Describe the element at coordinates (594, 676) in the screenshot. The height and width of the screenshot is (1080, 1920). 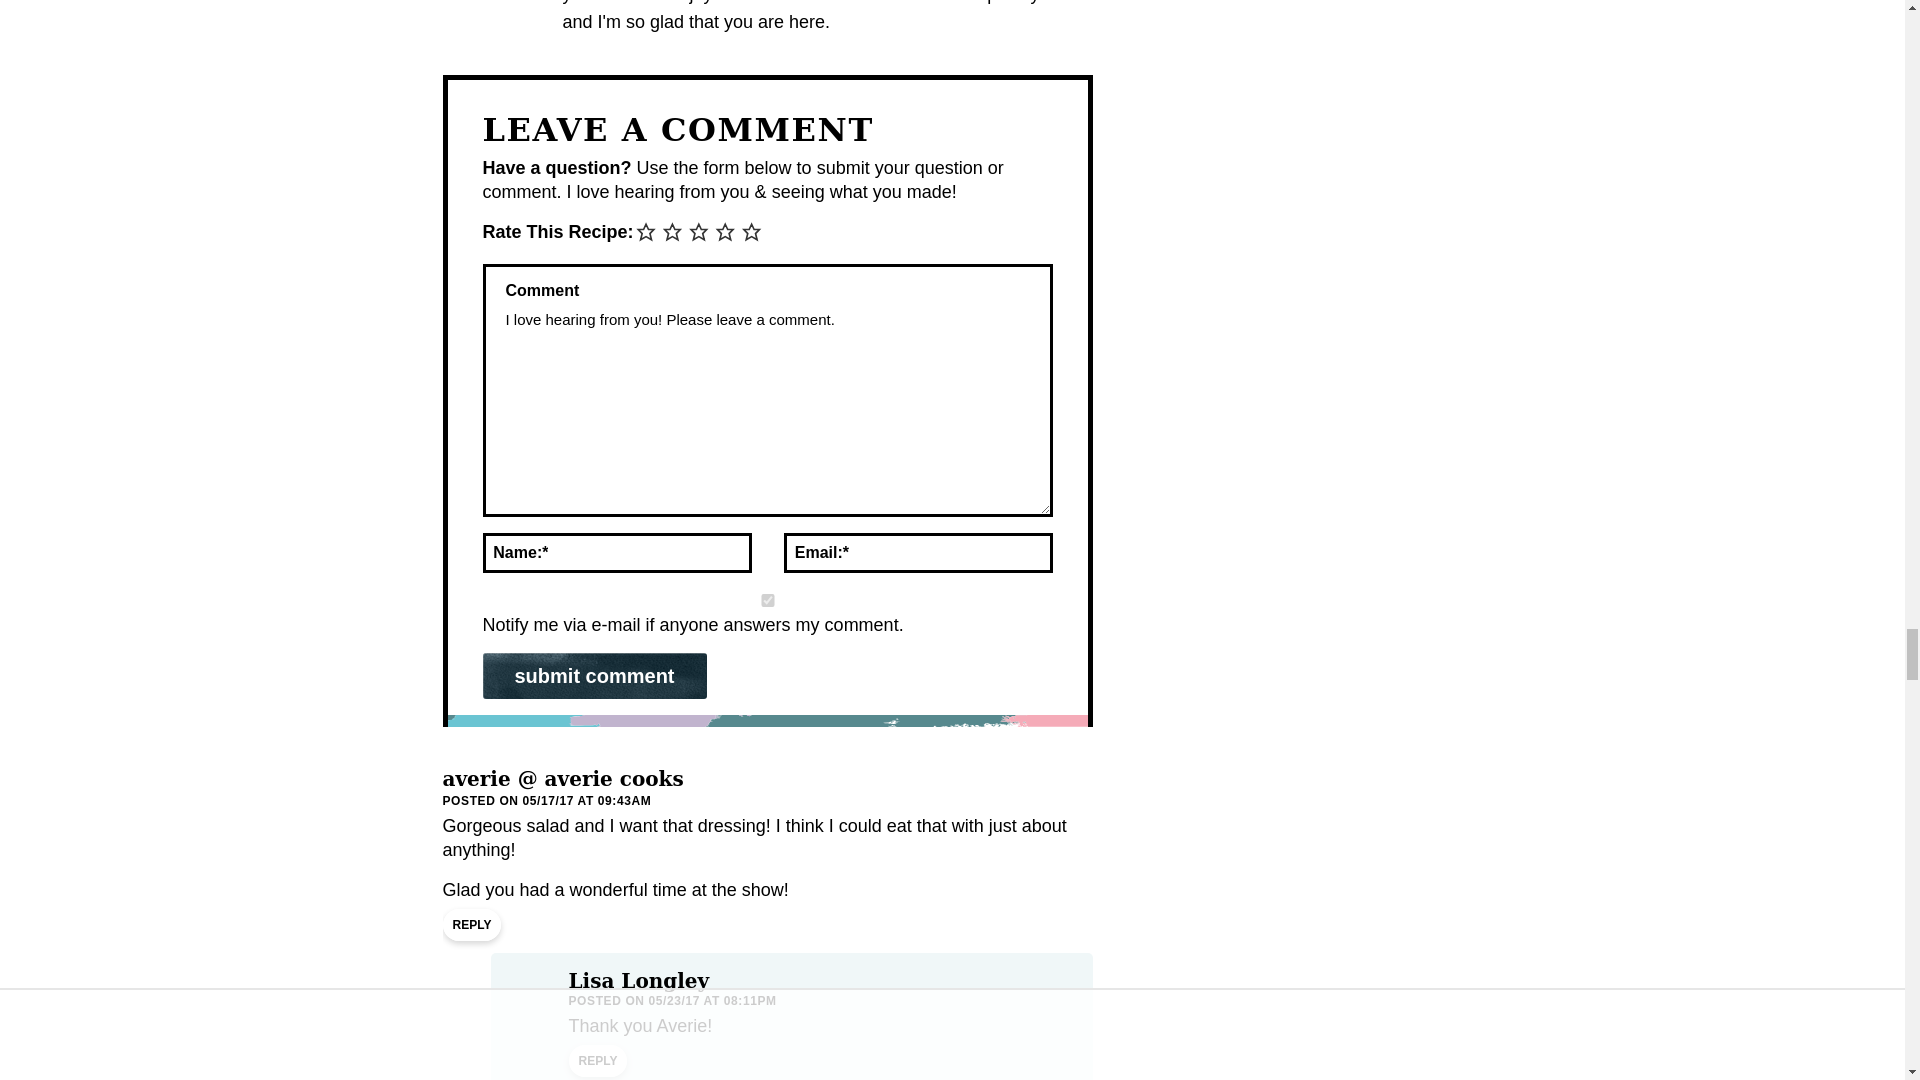
I see `submit comment` at that location.